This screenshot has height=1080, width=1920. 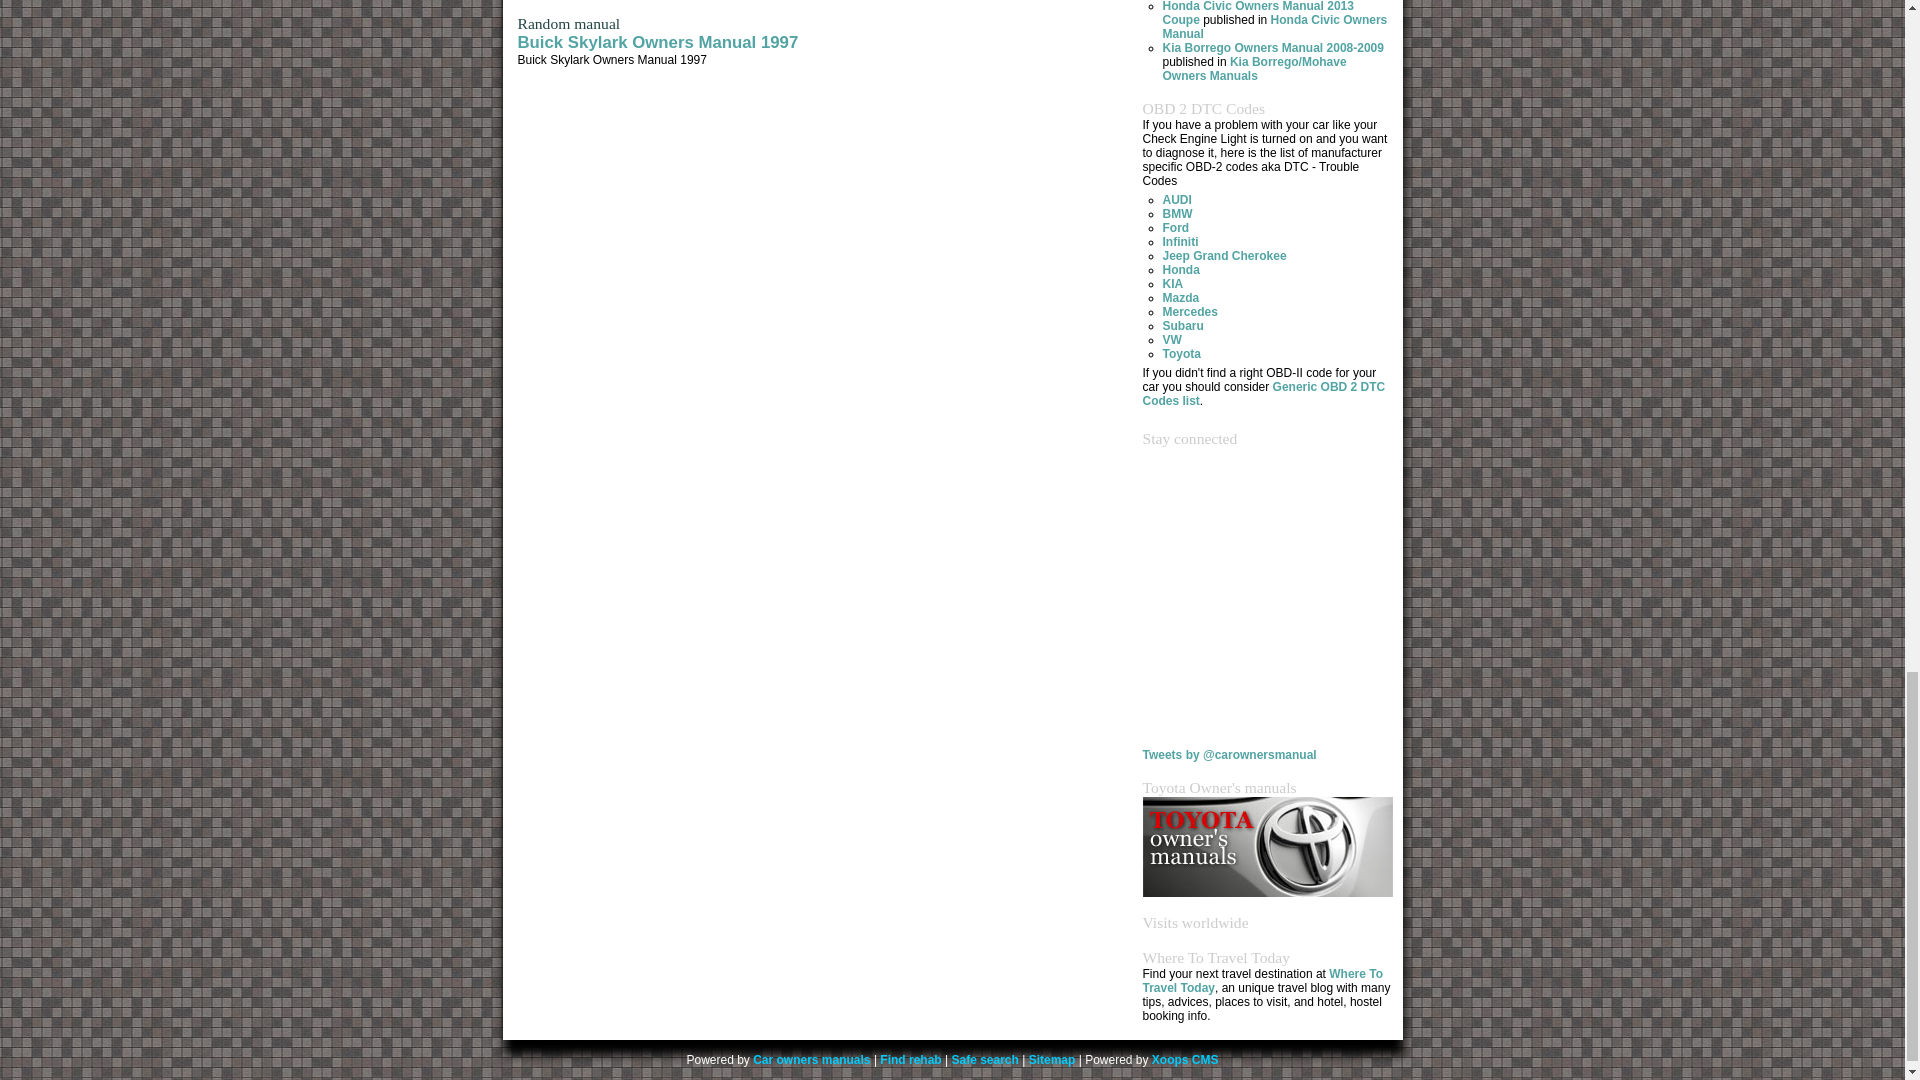 What do you see at coordinates (1180, 270) in the screenshot?
I see `Honda specific OBD-2 DTC list` at bounding box center [1180, 270].